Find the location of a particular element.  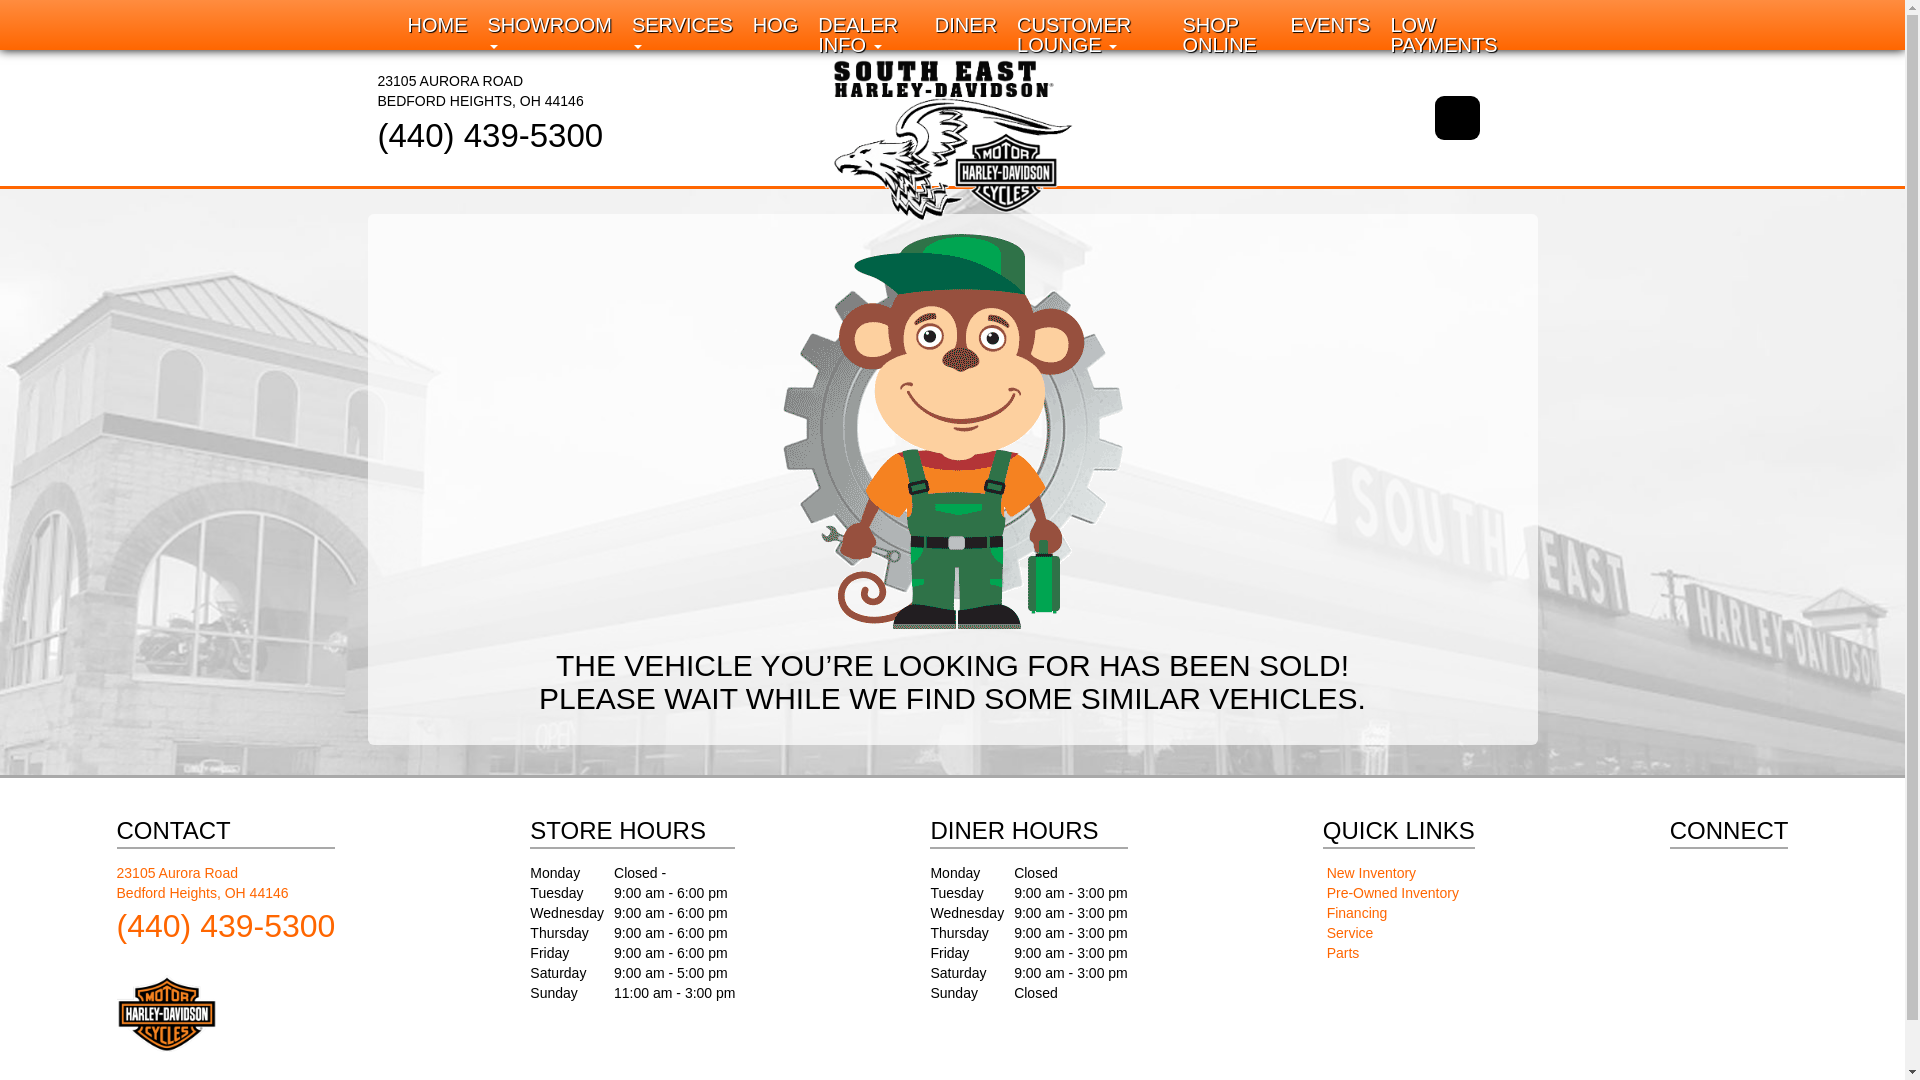

HOG is located at coordinates (866, 35).